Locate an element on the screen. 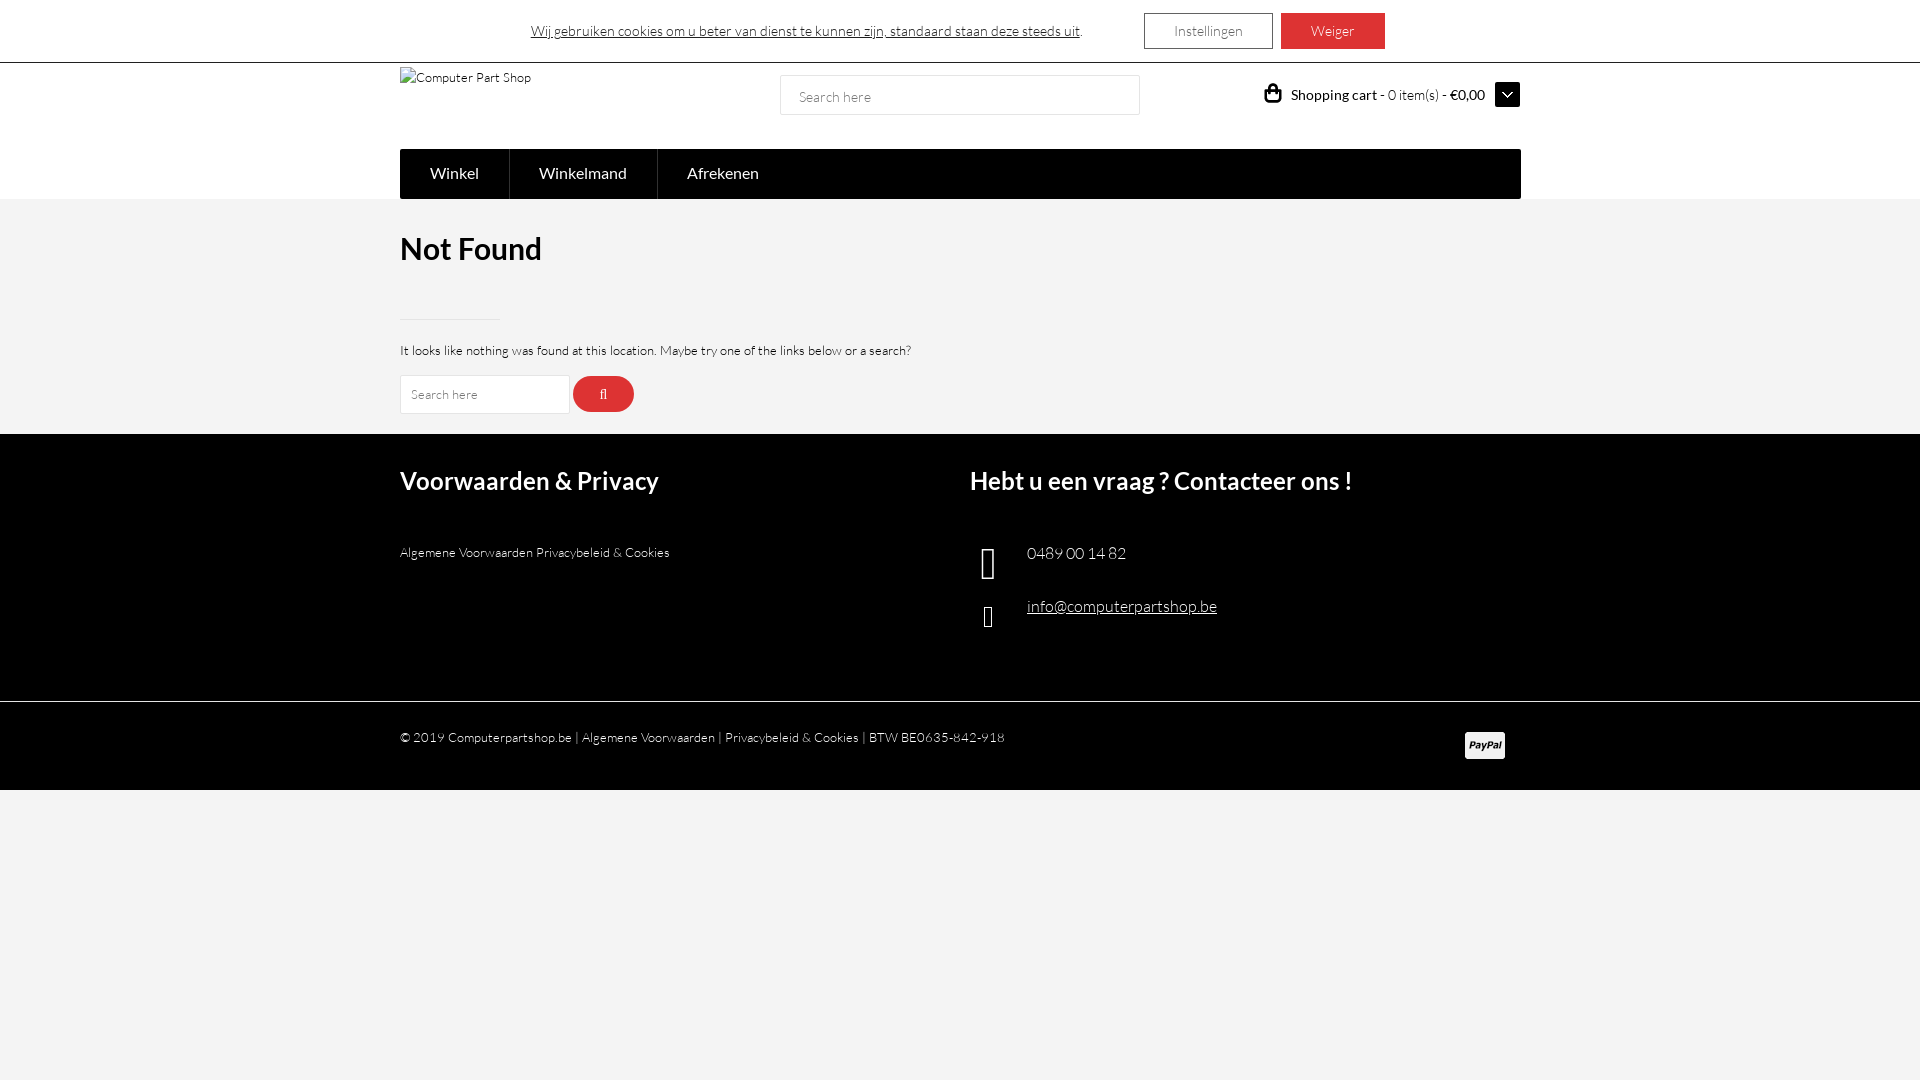 This screenshot has width=1920, height=1080. Computer Part Shop -  is located at coordinates (466, 77).